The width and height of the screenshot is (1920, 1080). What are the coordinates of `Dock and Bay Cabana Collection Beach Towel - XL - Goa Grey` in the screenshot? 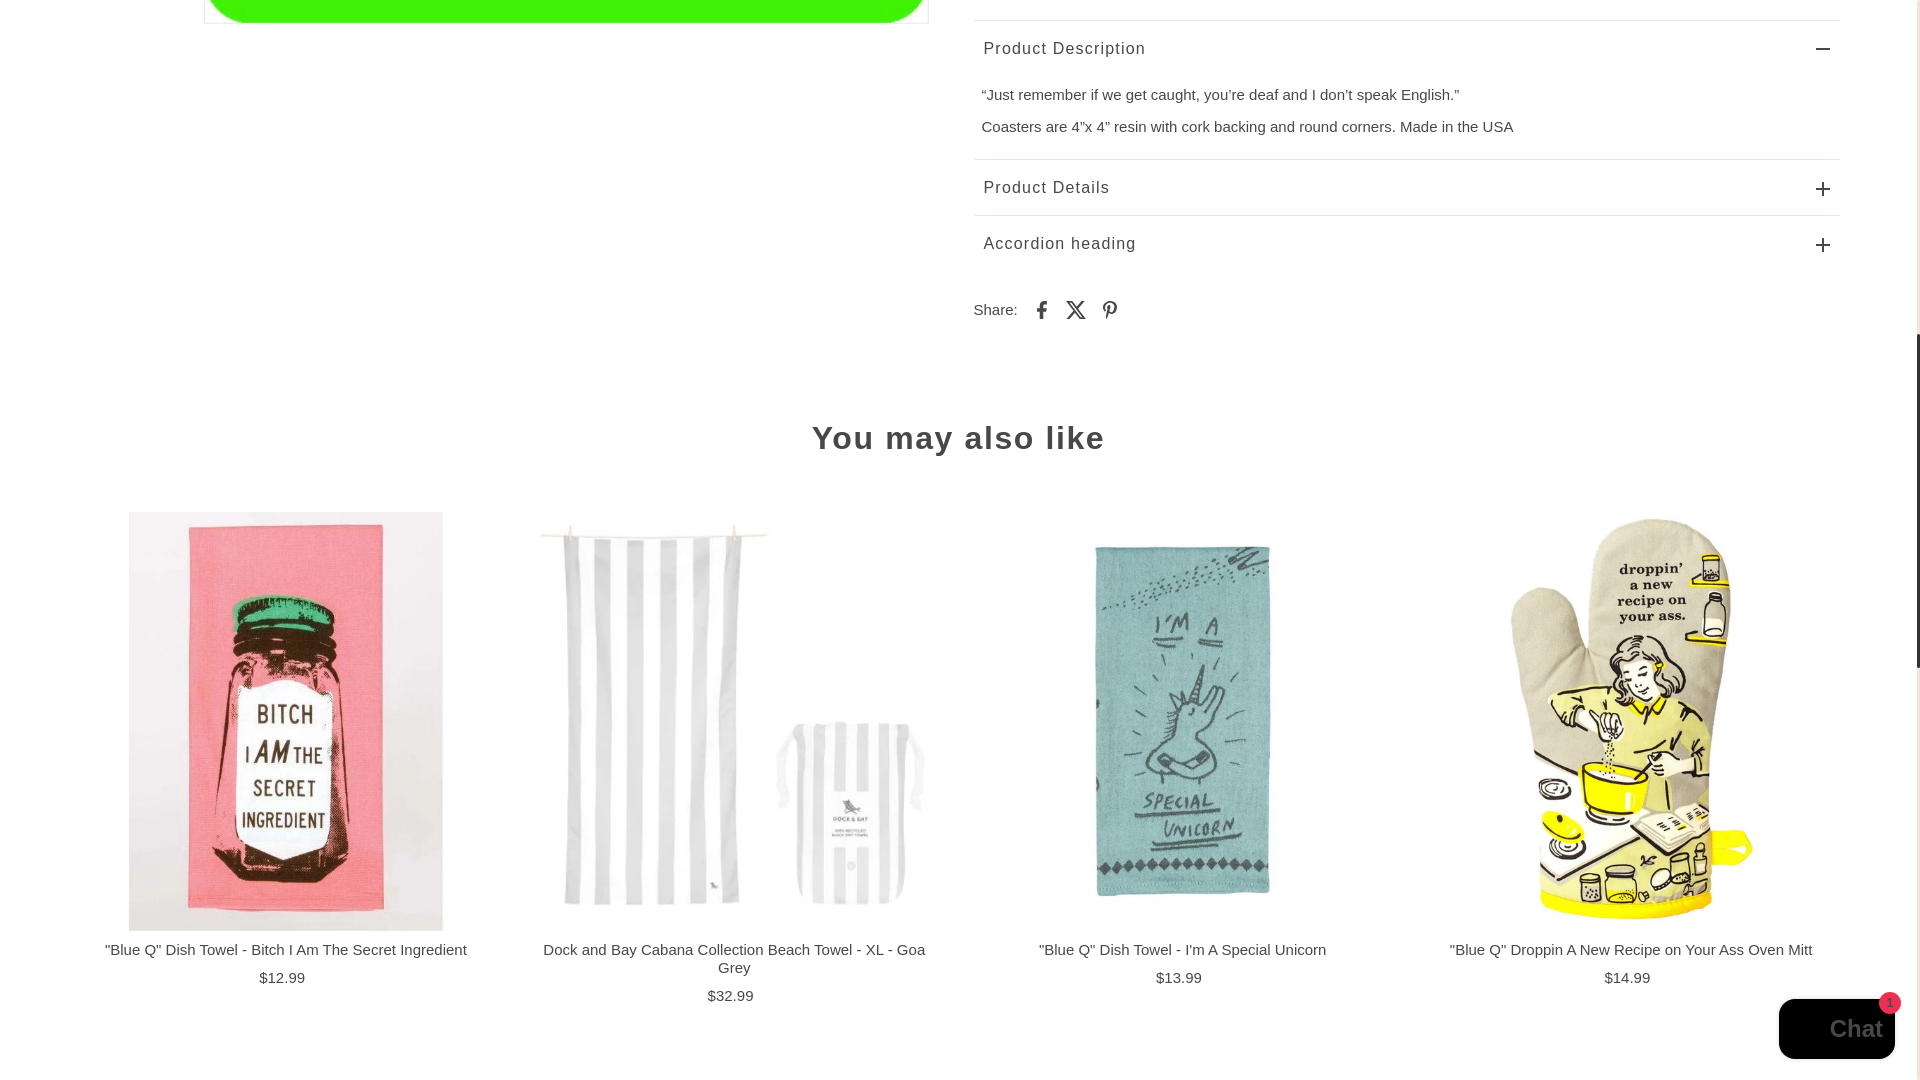 It's located at (733, 720).